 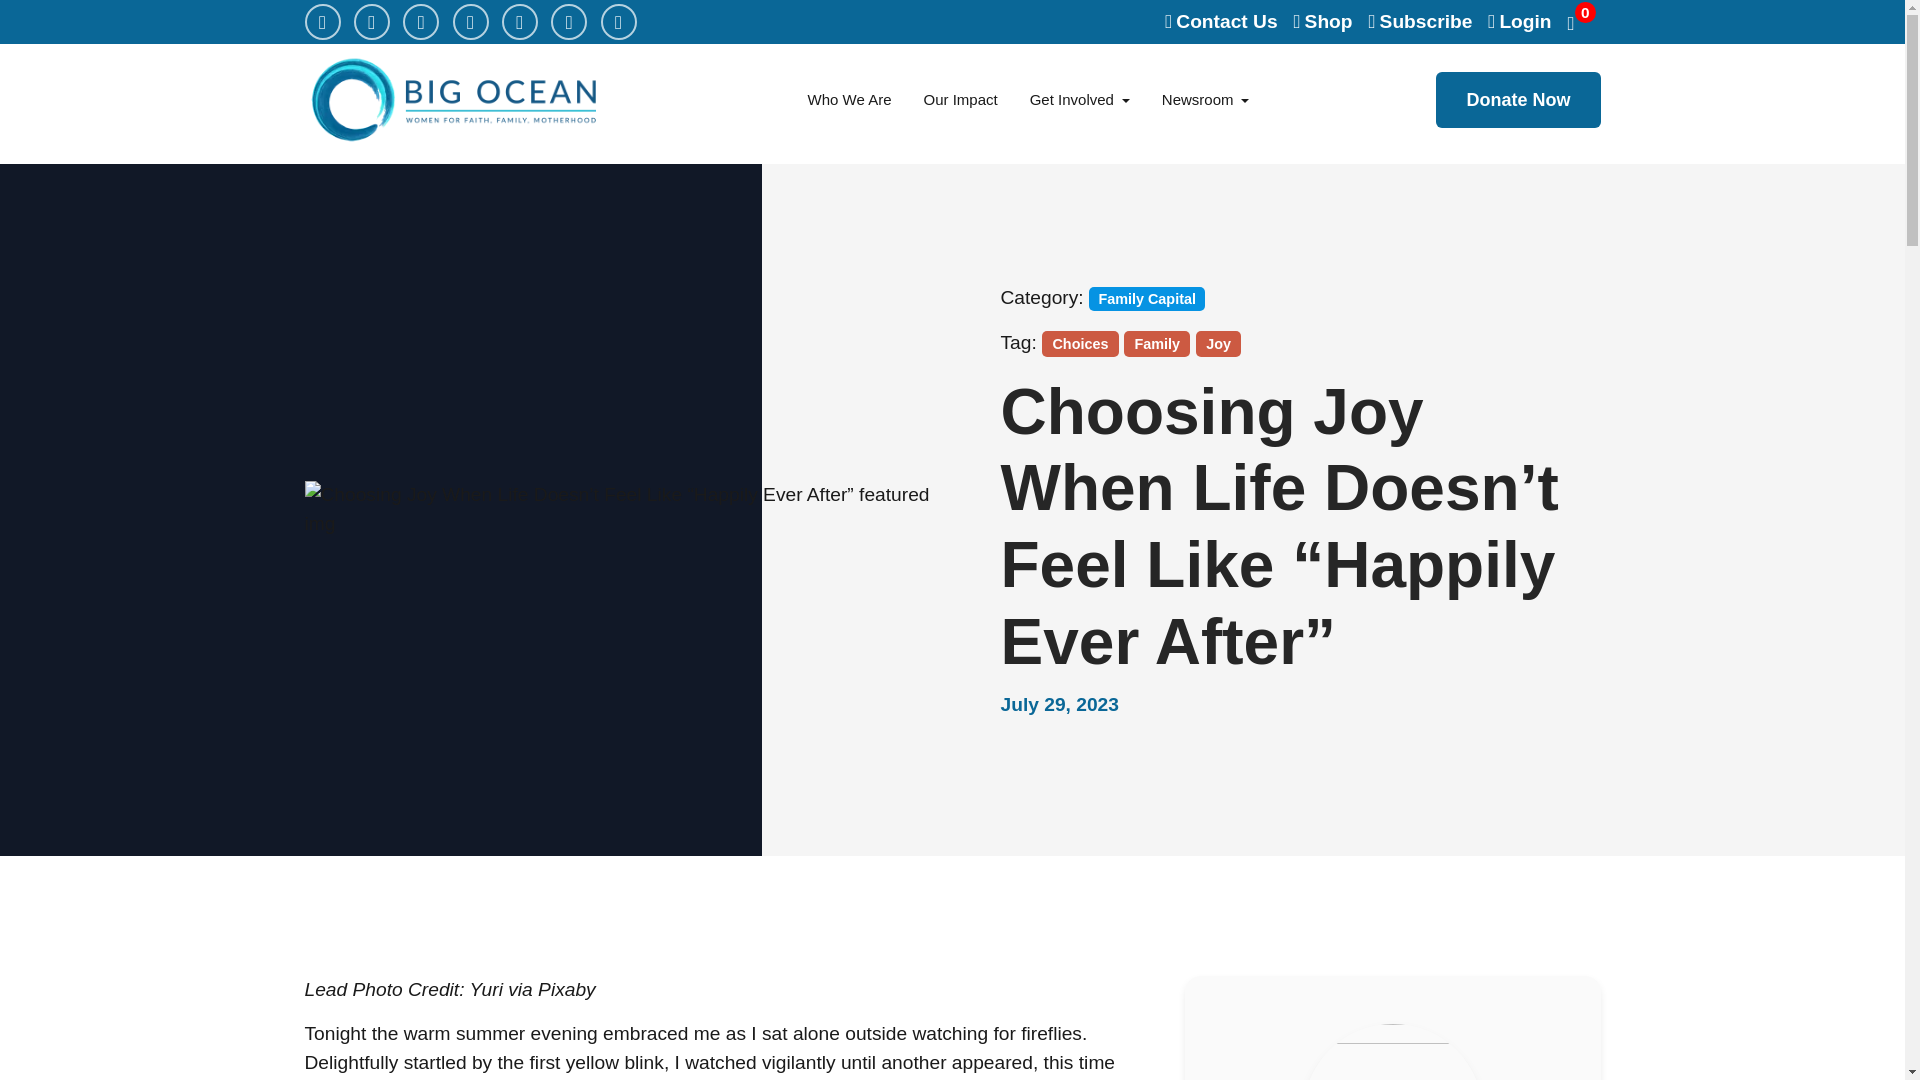 What do you see at coordinates (960, 100) in the screenshot?
I see `Our Impact` at bounding box center [960, 100].